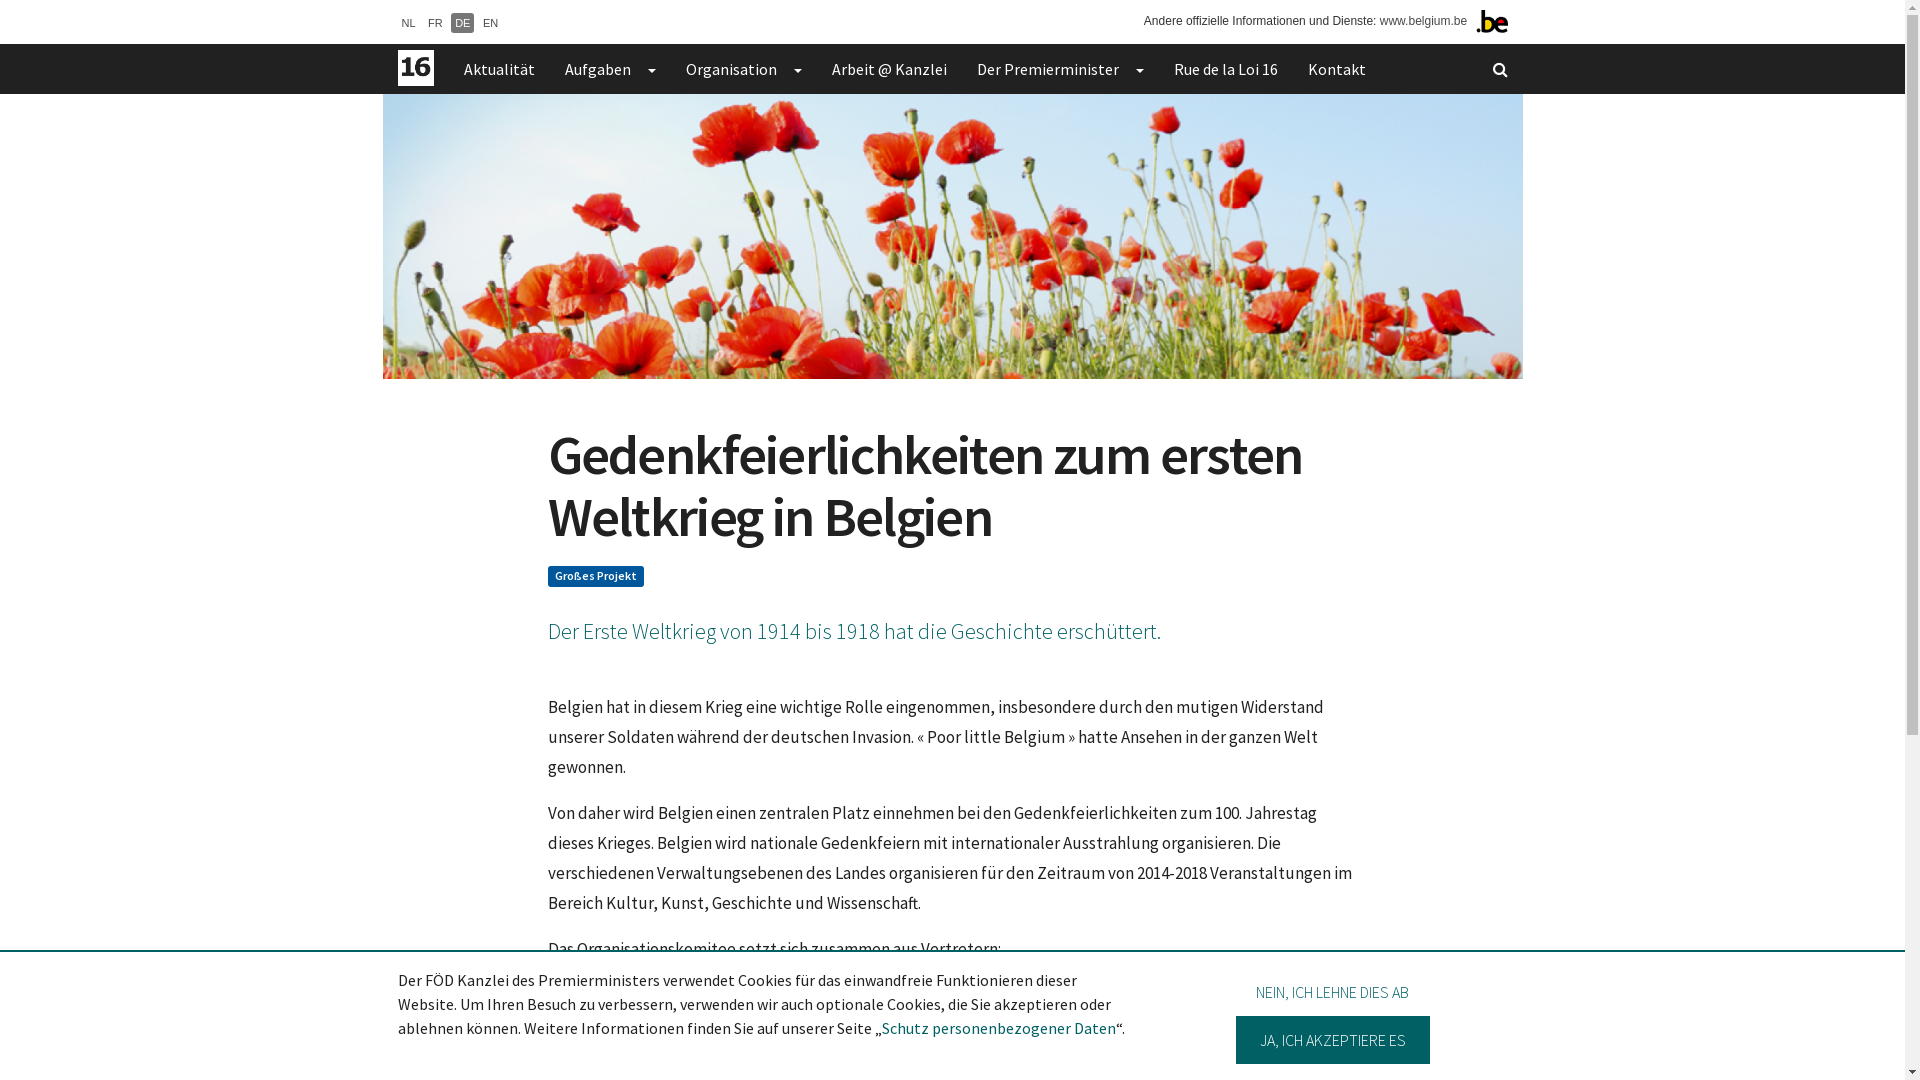 The height and width of the screenshot is (1080, 1920). Describe the element at coordinates (650, 69) in the screenshot. I see `Open Aufgaben Submenu` at that location.